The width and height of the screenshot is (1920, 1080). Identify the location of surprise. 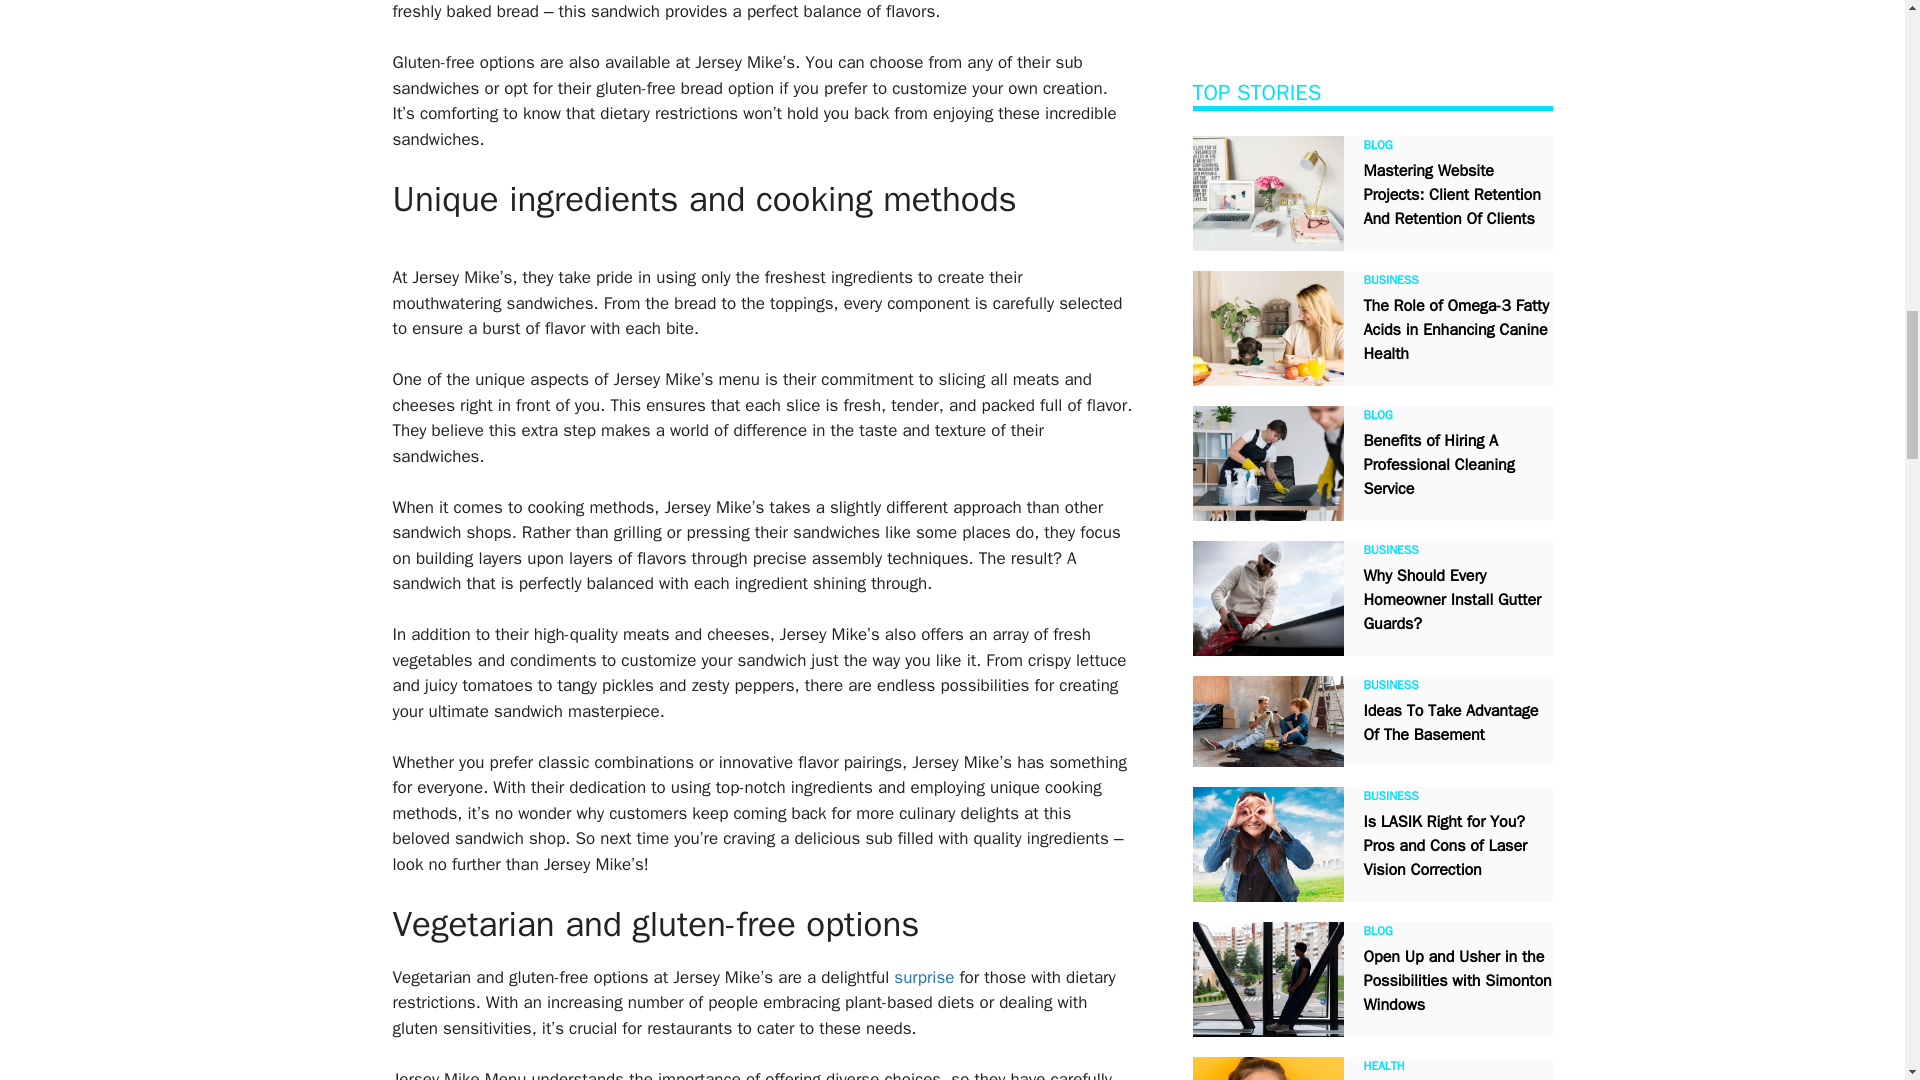
(924, 977).